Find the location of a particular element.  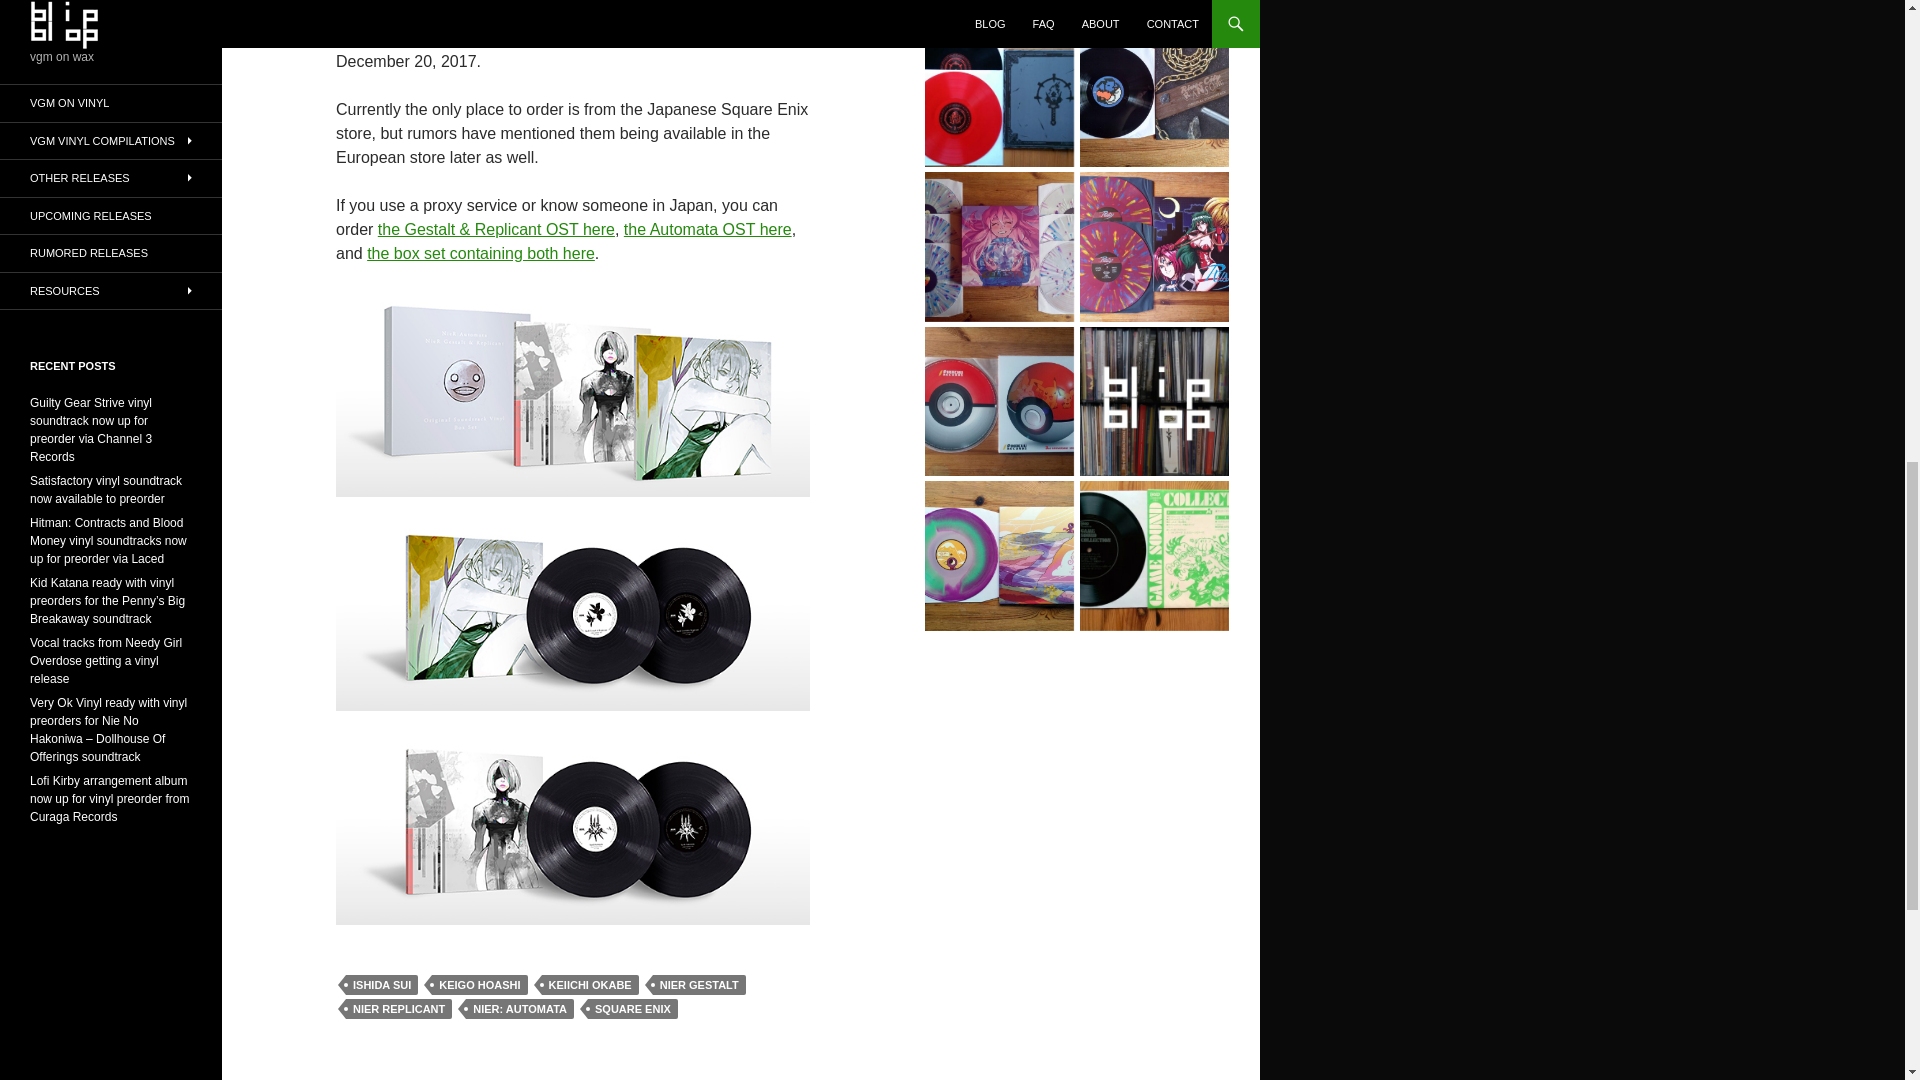

KEIICHI OKABE is located at coordinates (590, 984).